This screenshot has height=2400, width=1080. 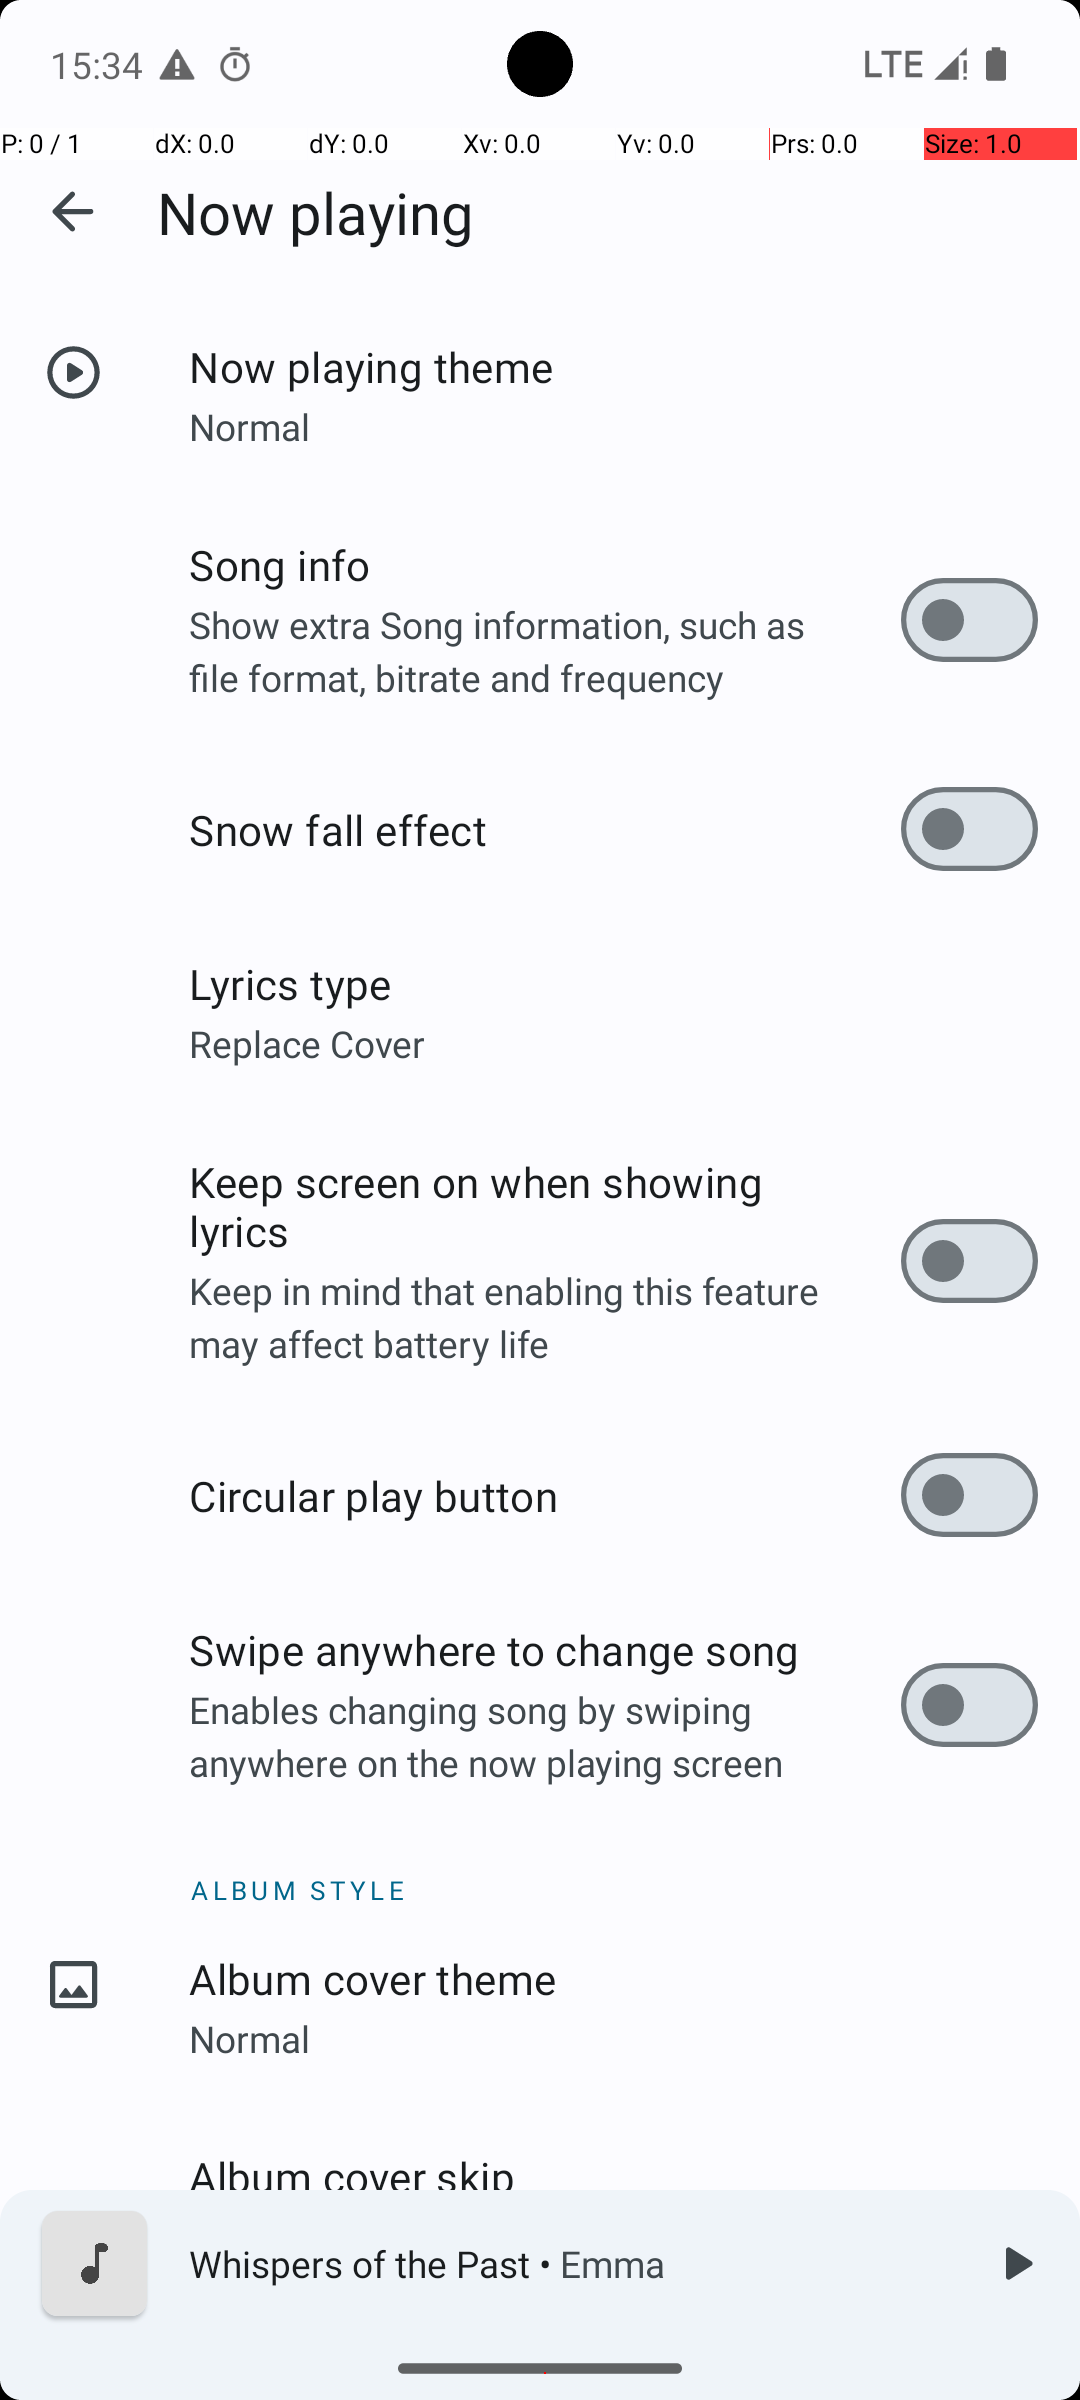 I want to click on Swipe anywhere to change song, so click(x=545, y=1650).